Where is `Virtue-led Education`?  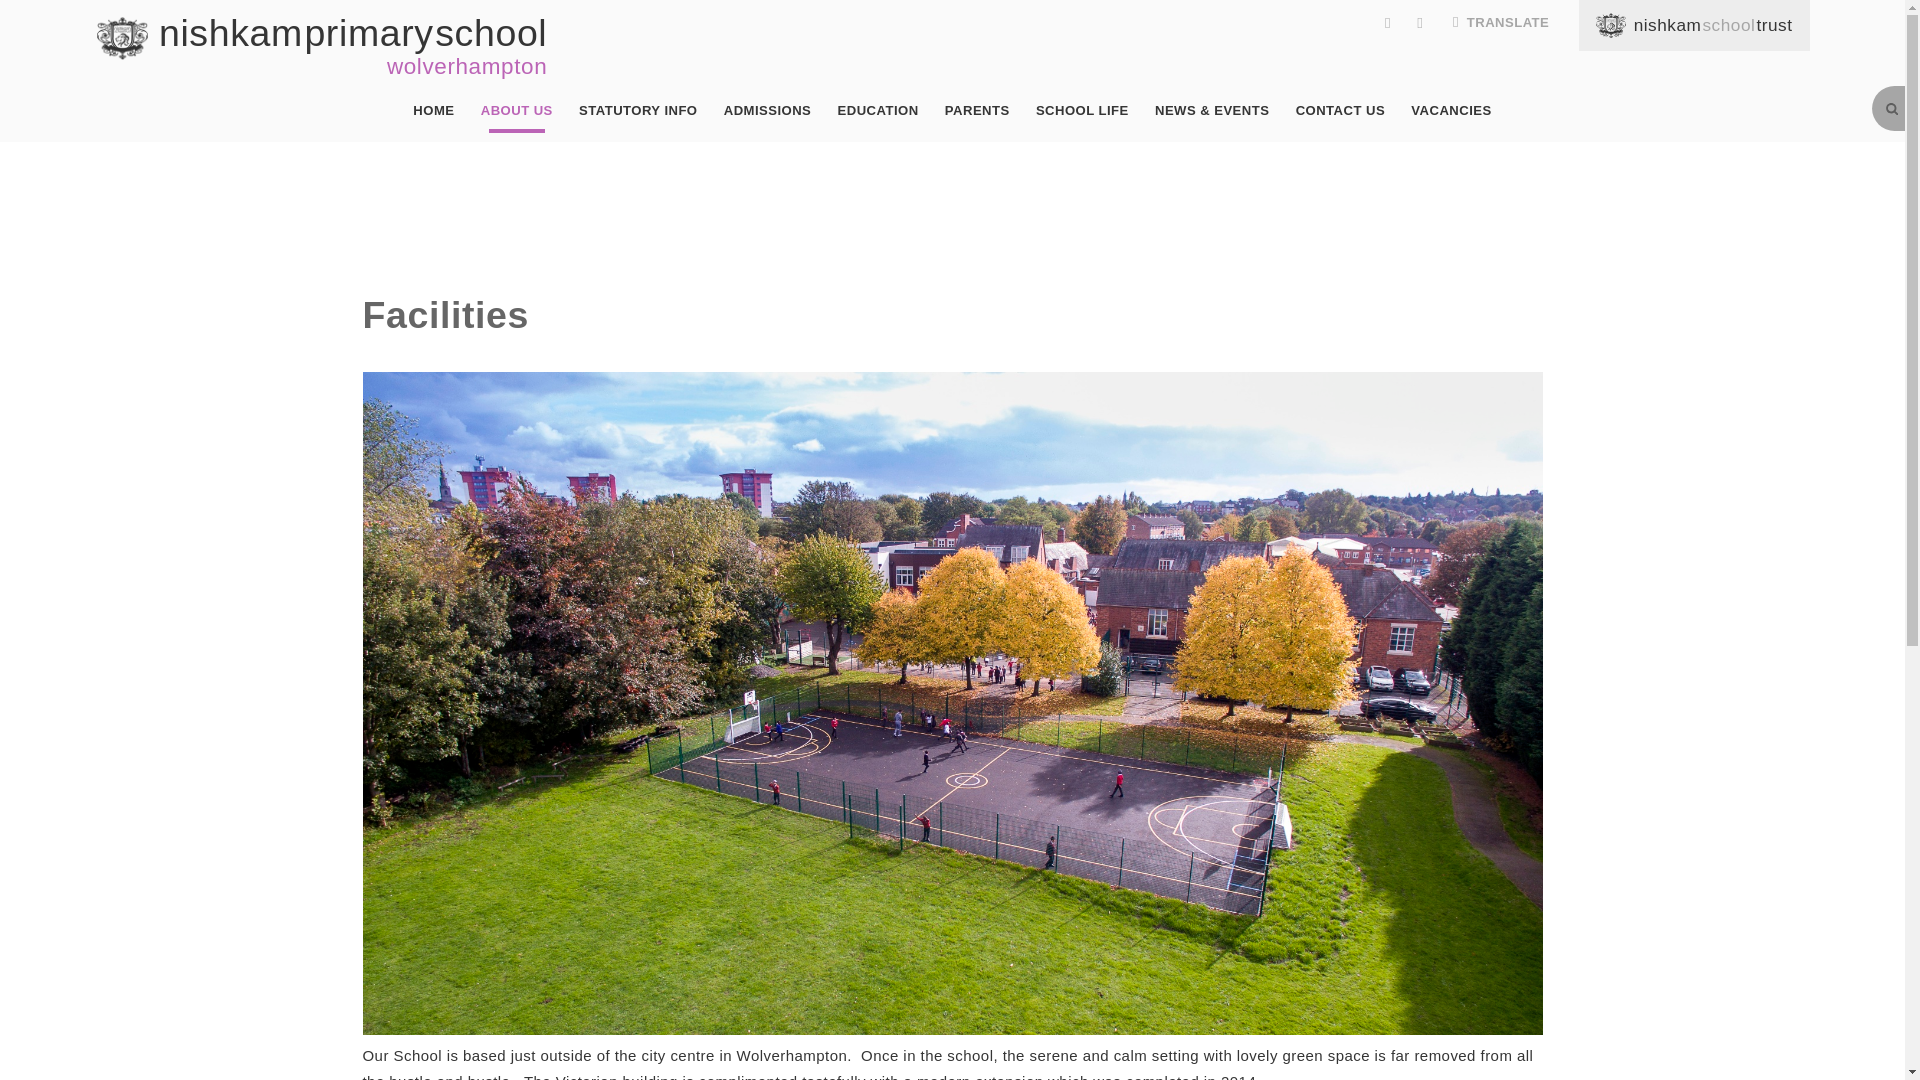
Virtue-led Education is located at coordinates (880, 162).